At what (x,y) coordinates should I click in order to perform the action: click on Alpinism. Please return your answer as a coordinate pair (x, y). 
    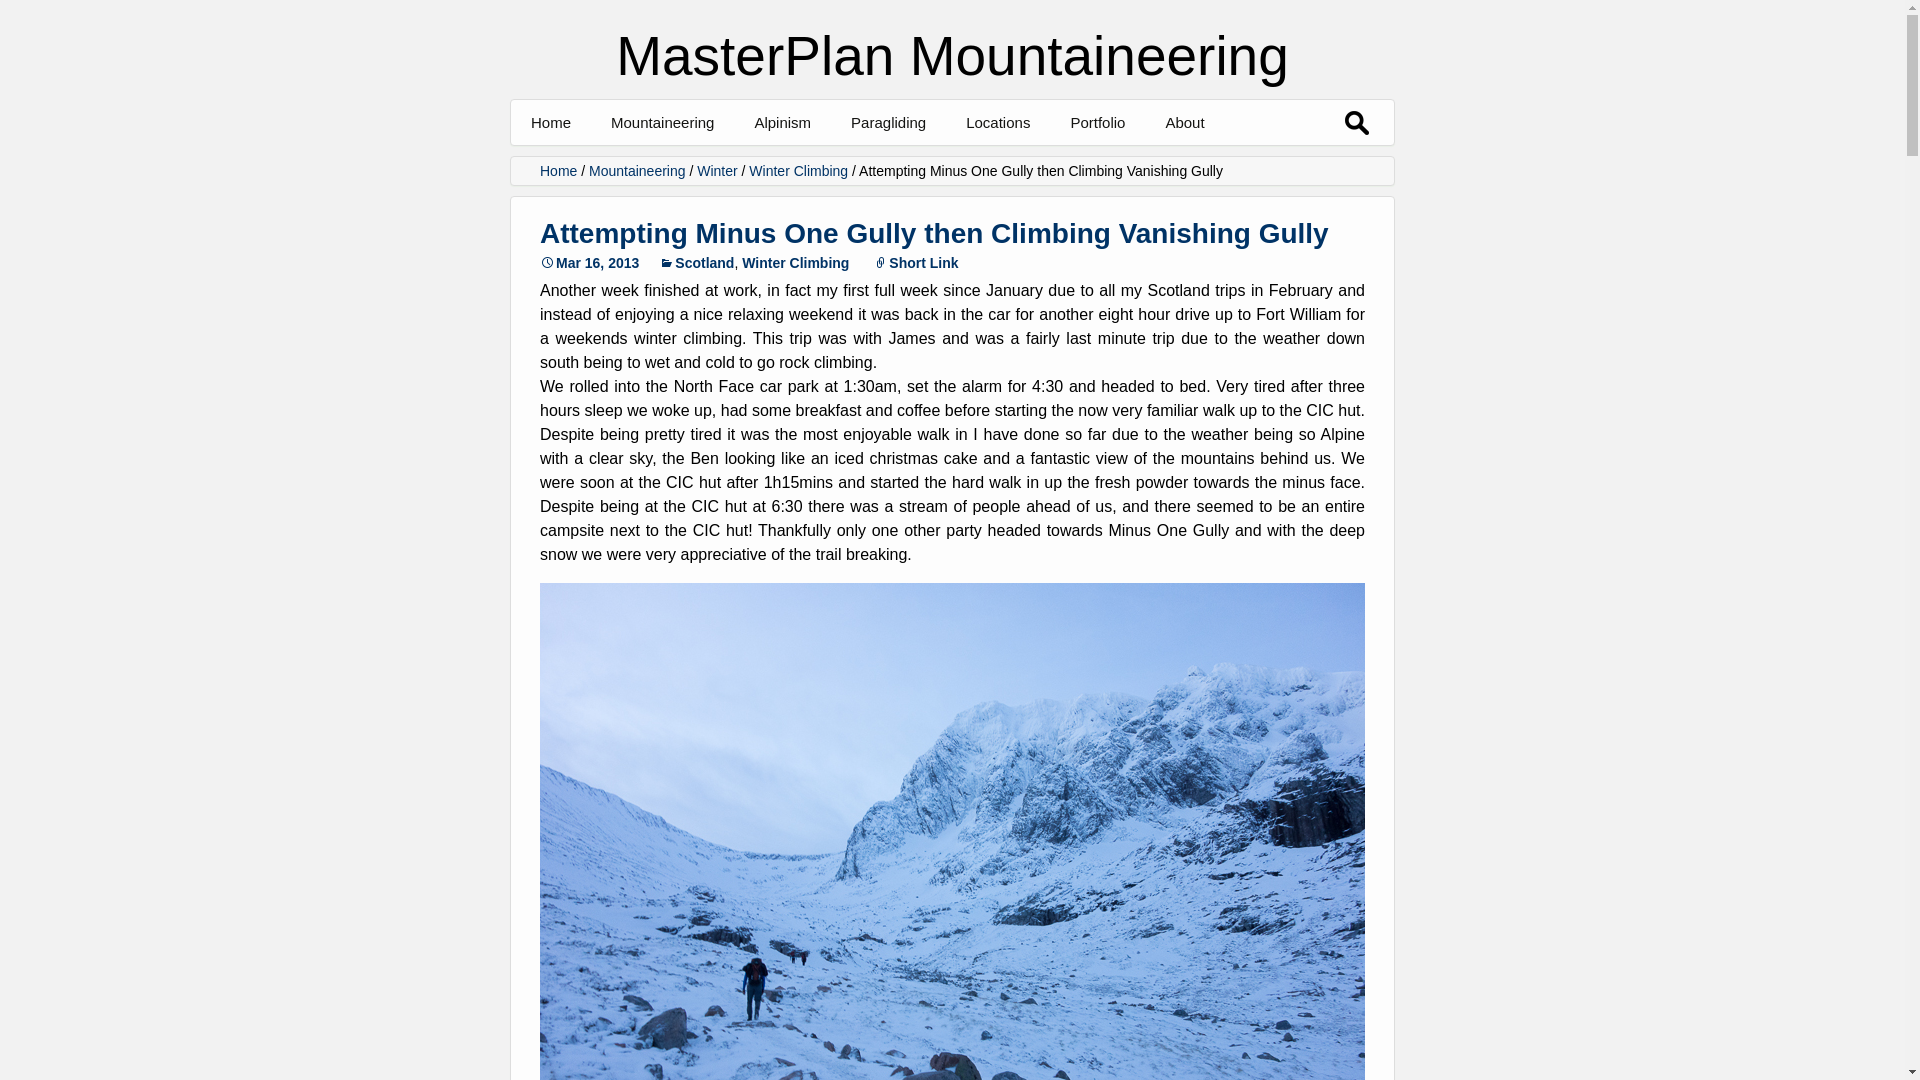
    Looking at the image, I should click on (782, 122).